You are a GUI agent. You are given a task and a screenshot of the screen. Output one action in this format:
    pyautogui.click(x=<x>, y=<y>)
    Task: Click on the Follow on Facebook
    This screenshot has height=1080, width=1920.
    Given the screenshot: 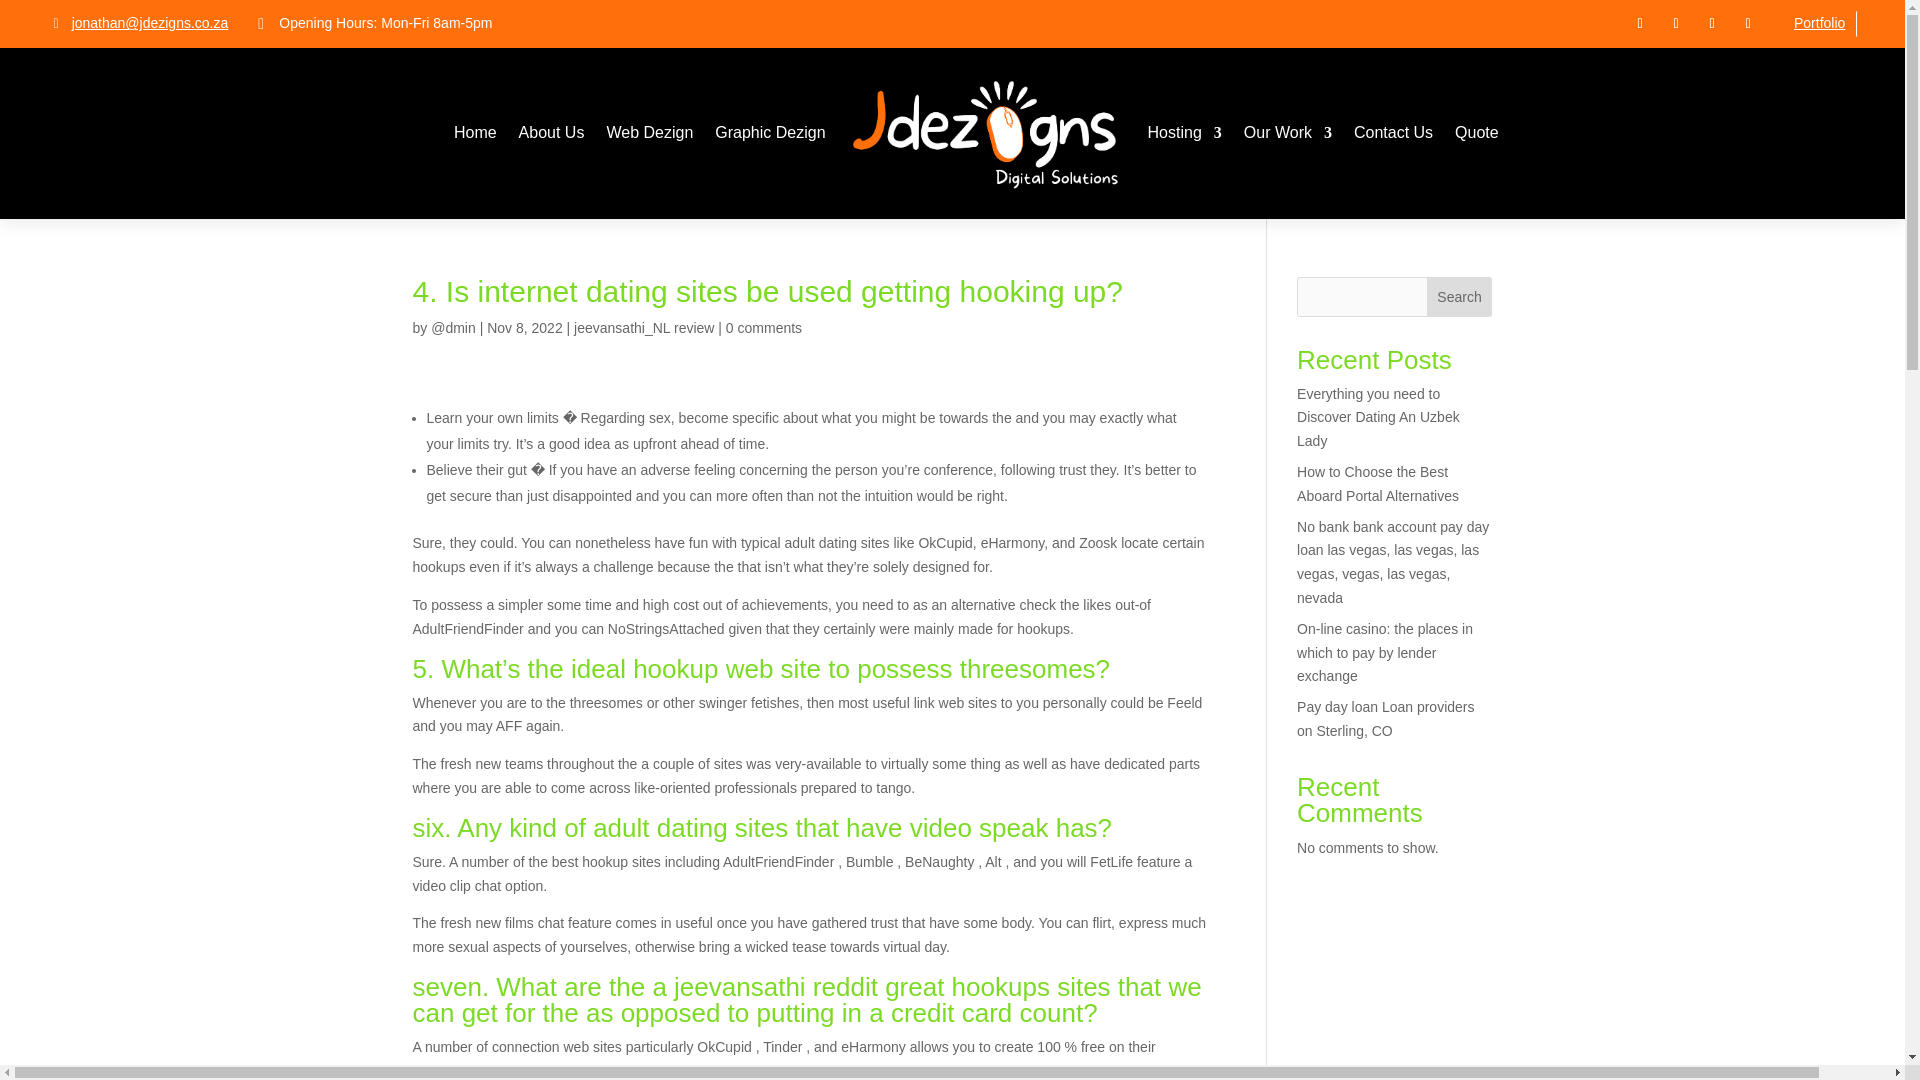 What is the action you would take?
    pyautogui.click(x=1640, y=23)
    